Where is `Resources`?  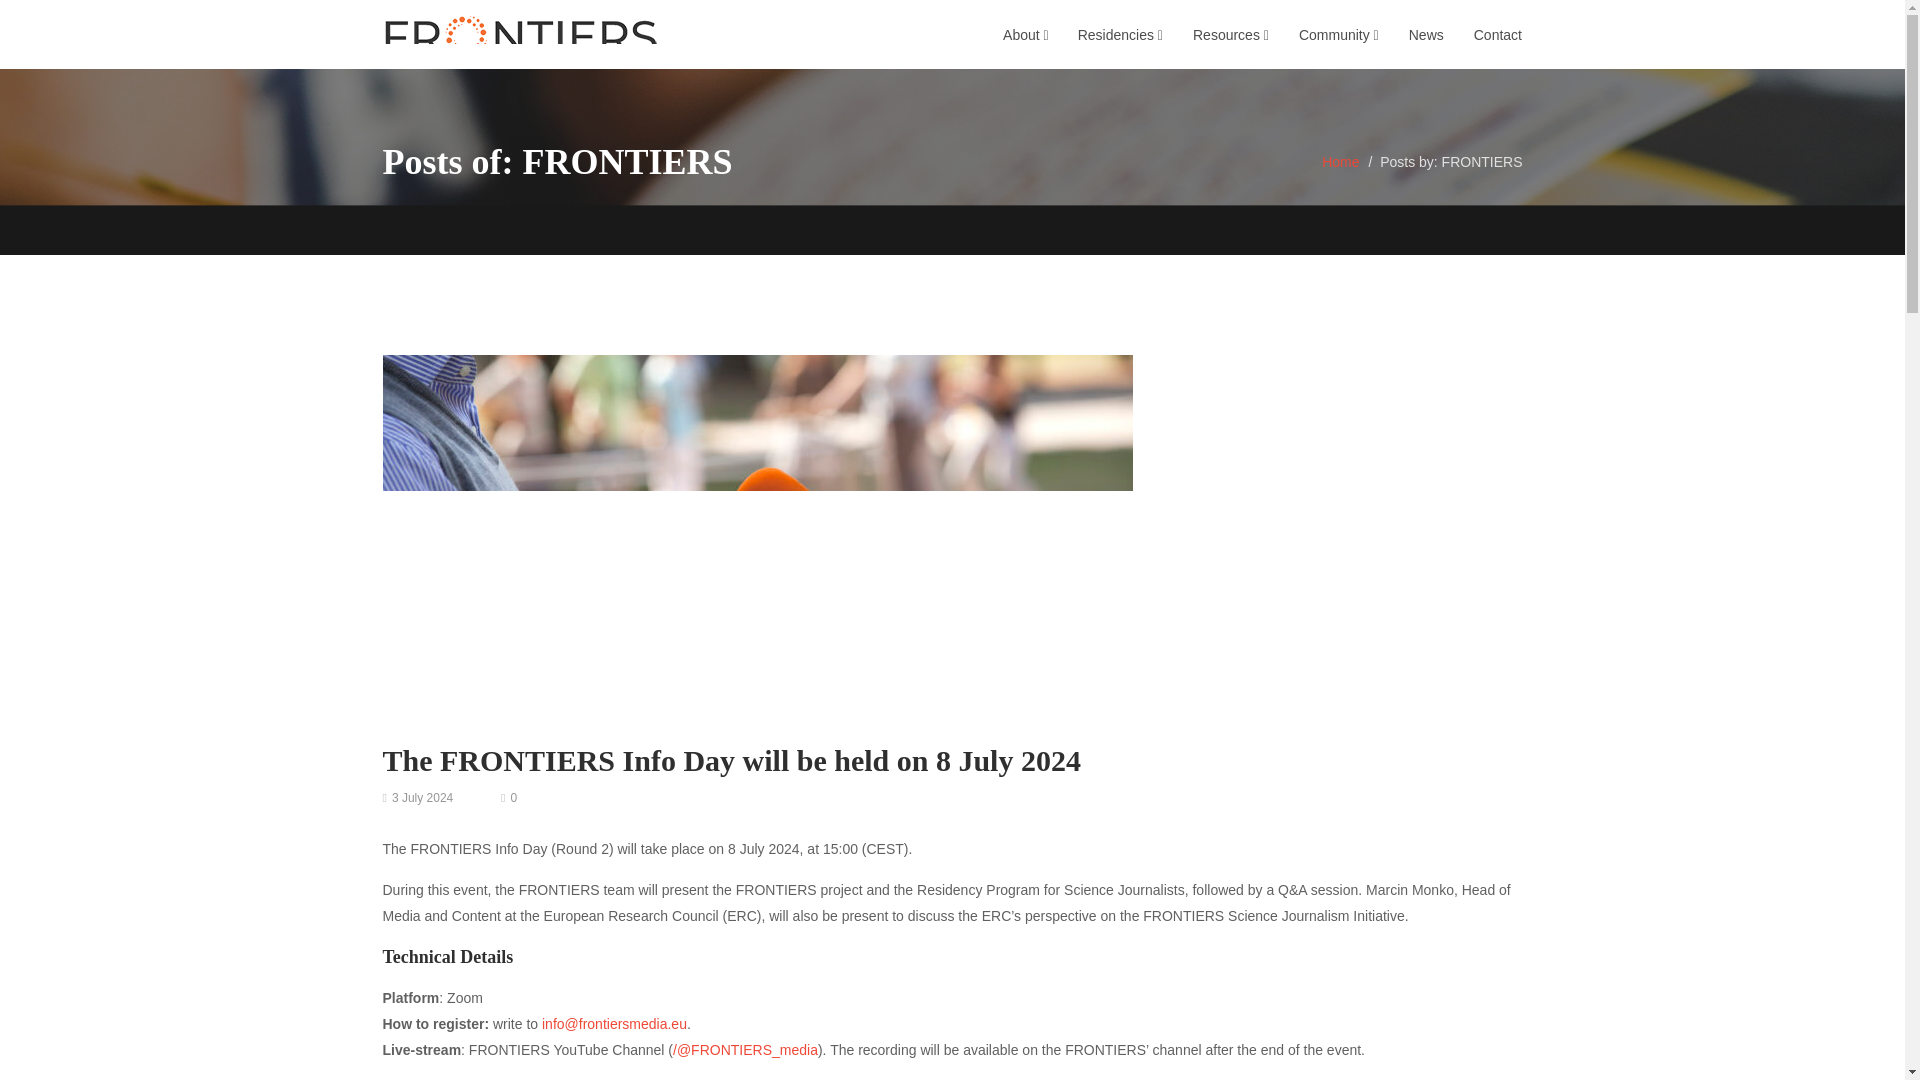 Resources is located at coordinates (1230, 34).